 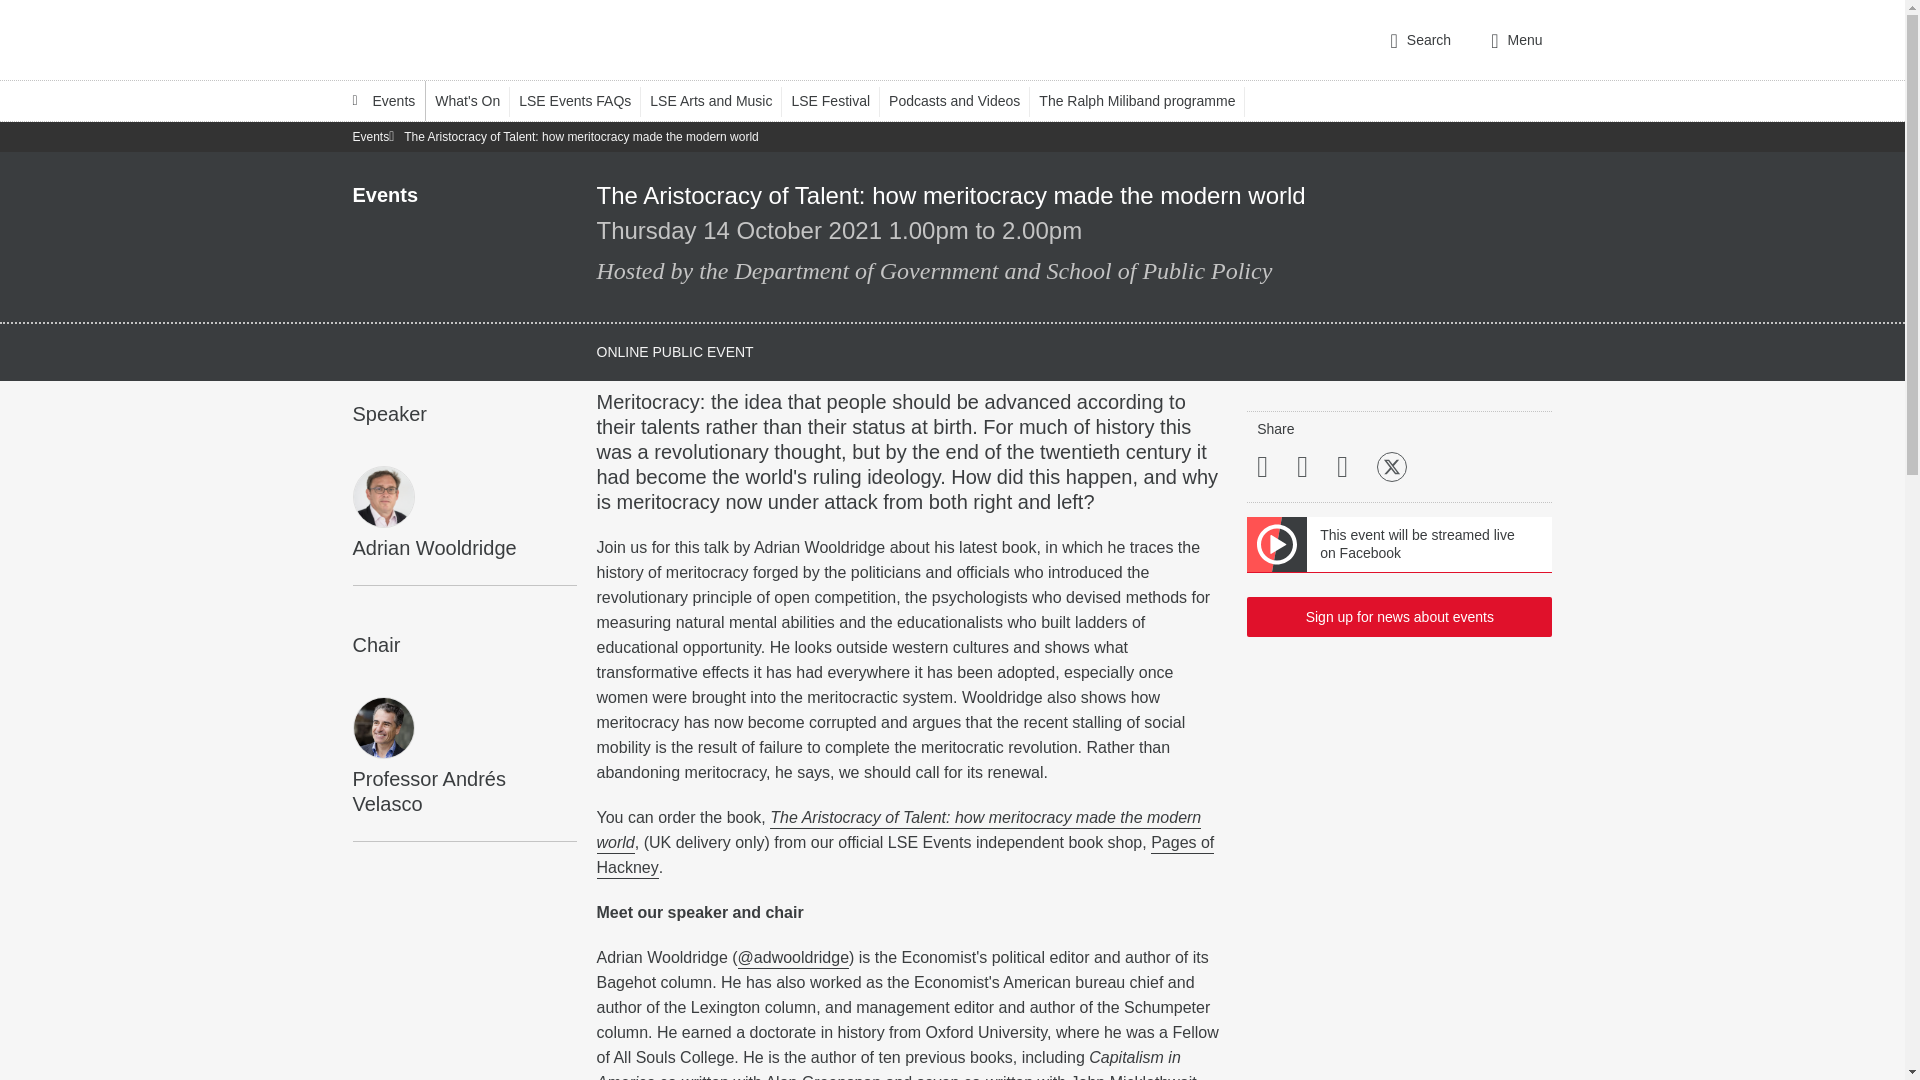 What do you see at coordinates (384, 100) in the screenshot?
I see `LSE Events` at bounding box center [384, 100].